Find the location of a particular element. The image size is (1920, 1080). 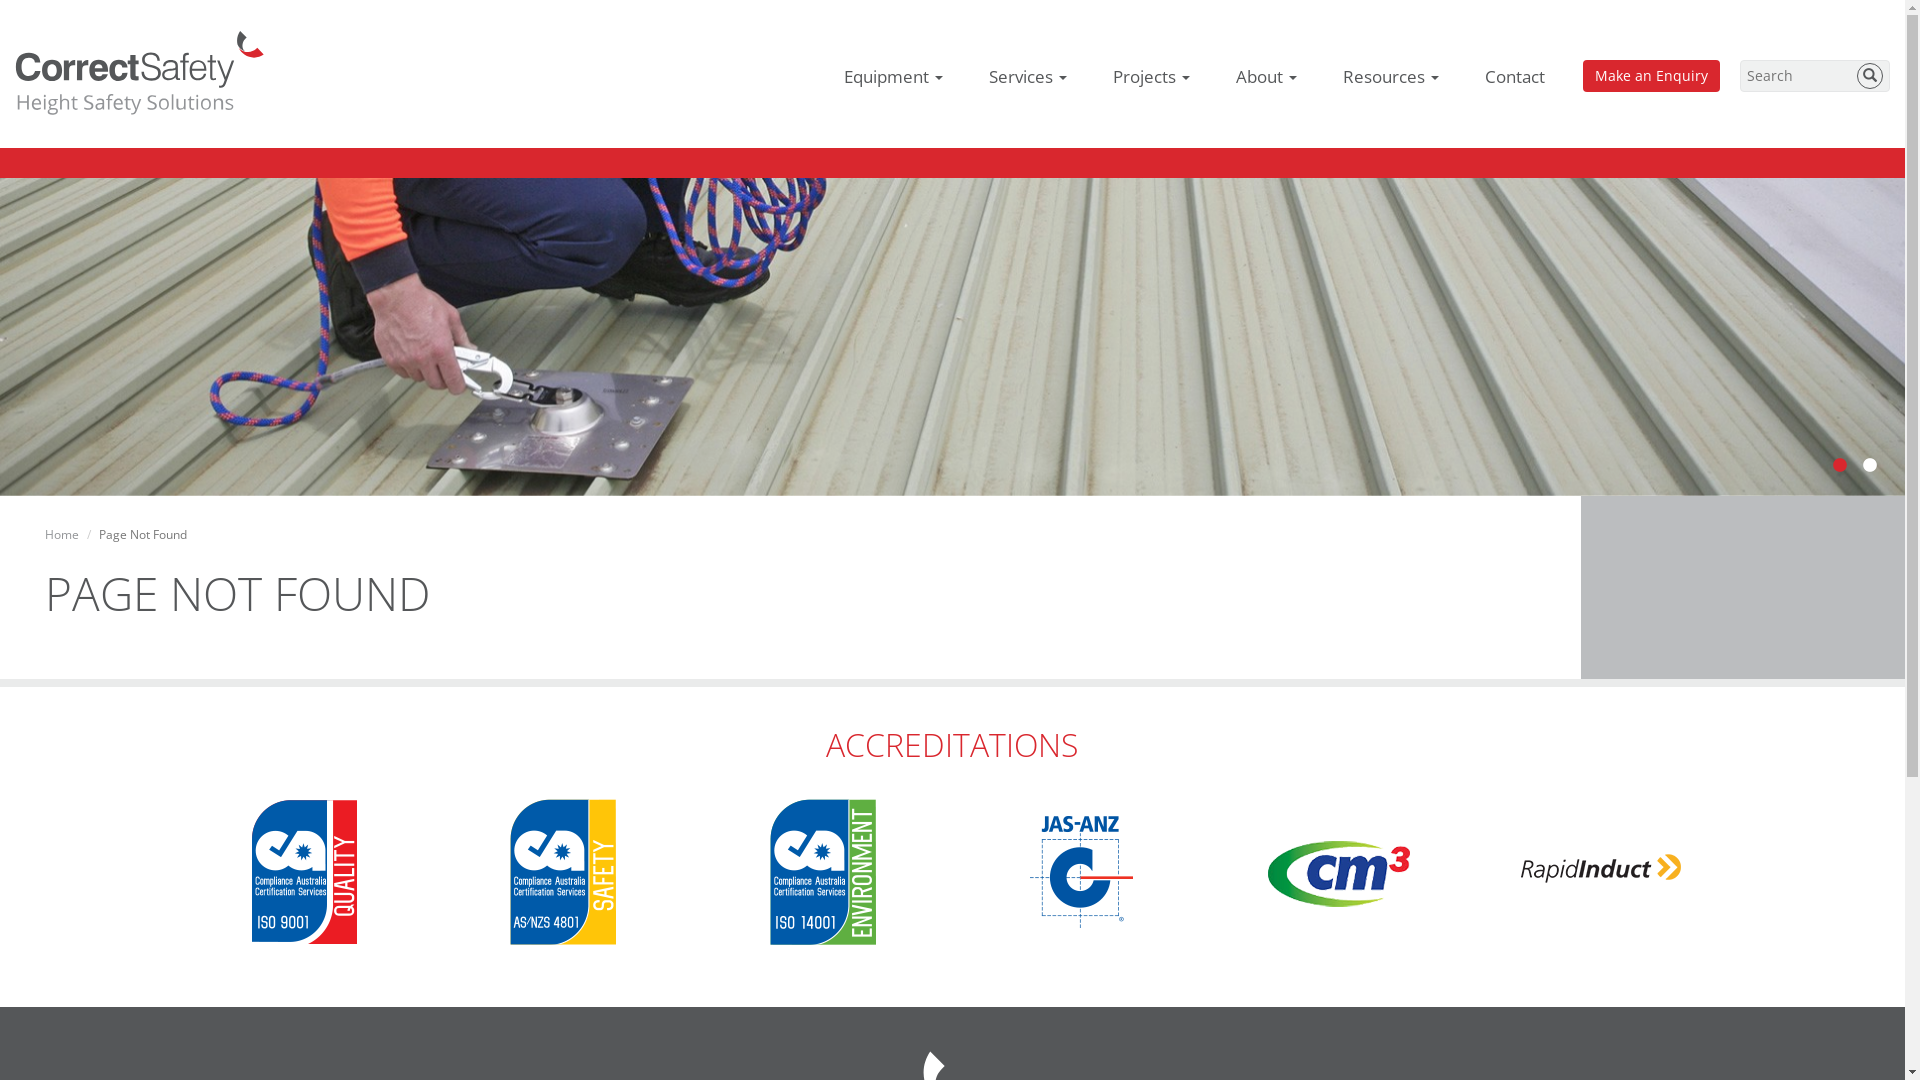

2 is located at coordinates (1870, 466).